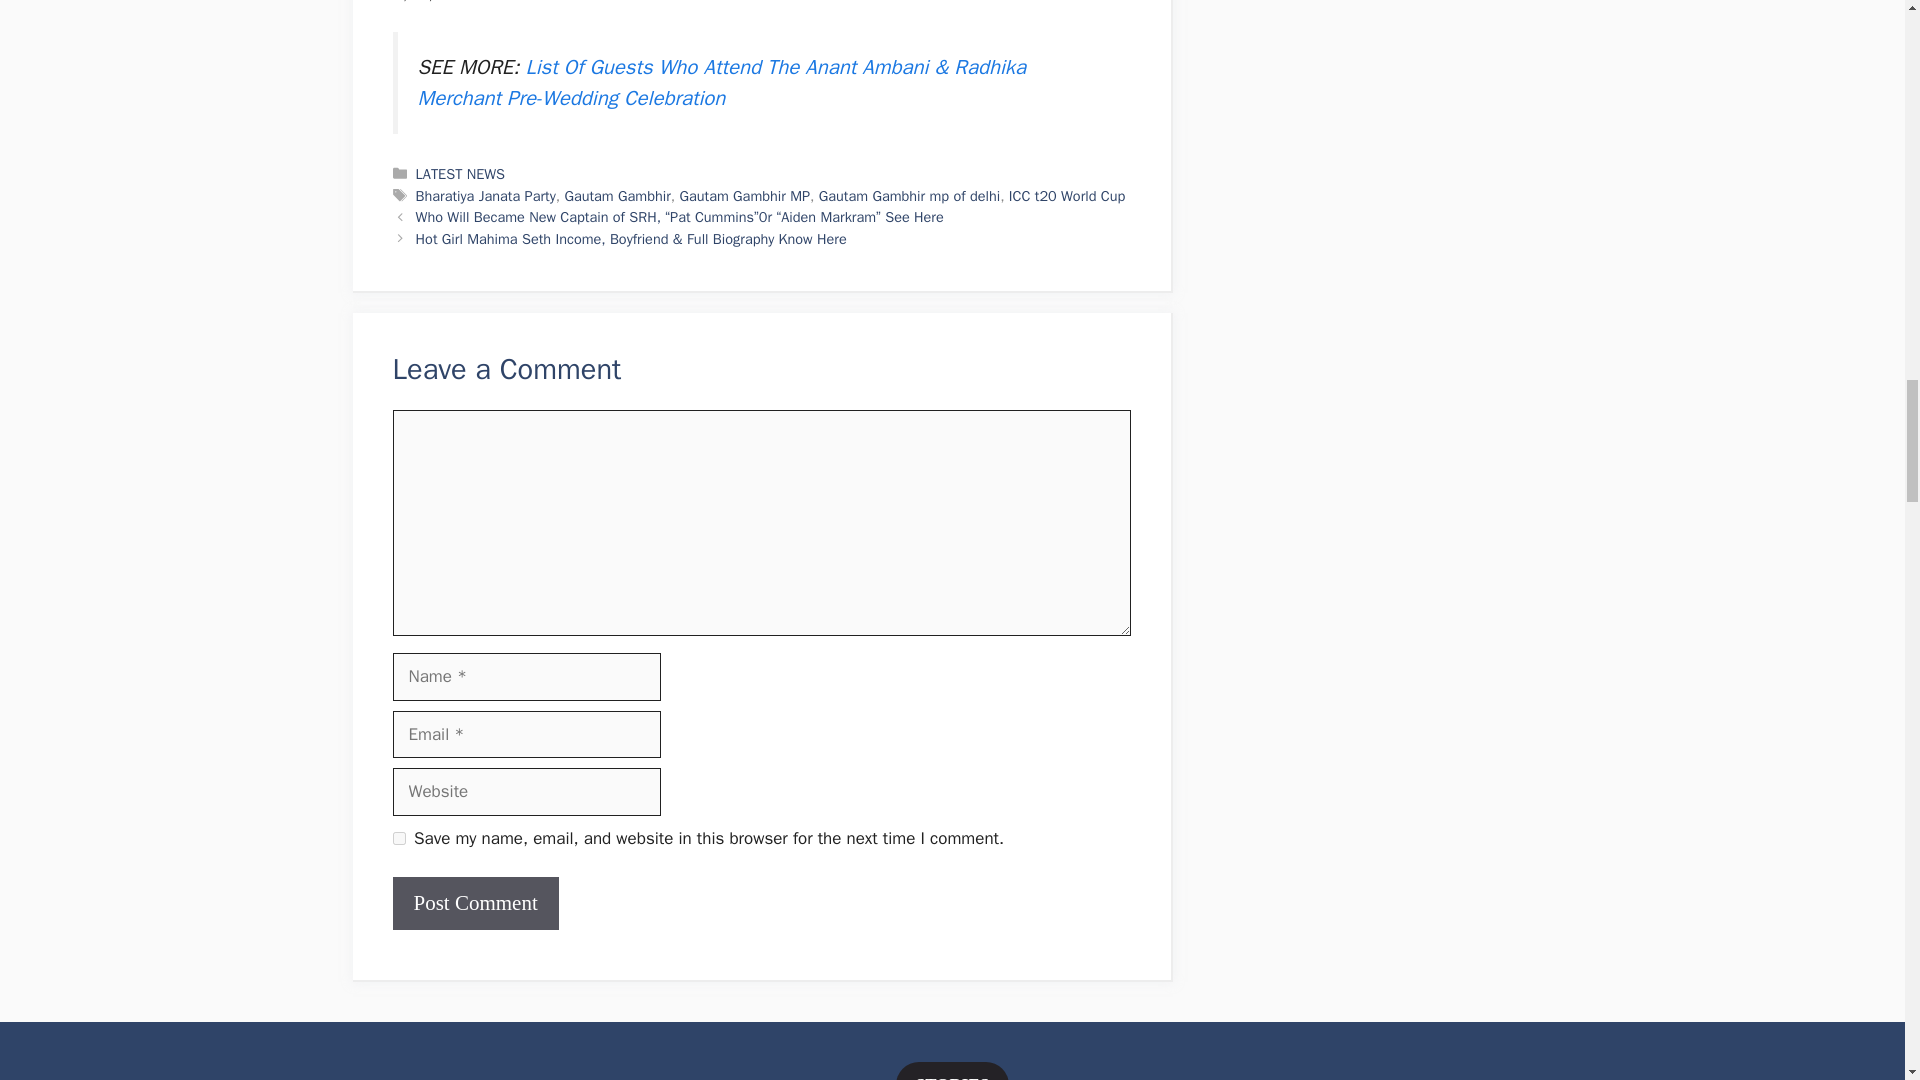 The height and width of the screenshot is (1080, 1920). I want to click on yes, so click(398, 838).